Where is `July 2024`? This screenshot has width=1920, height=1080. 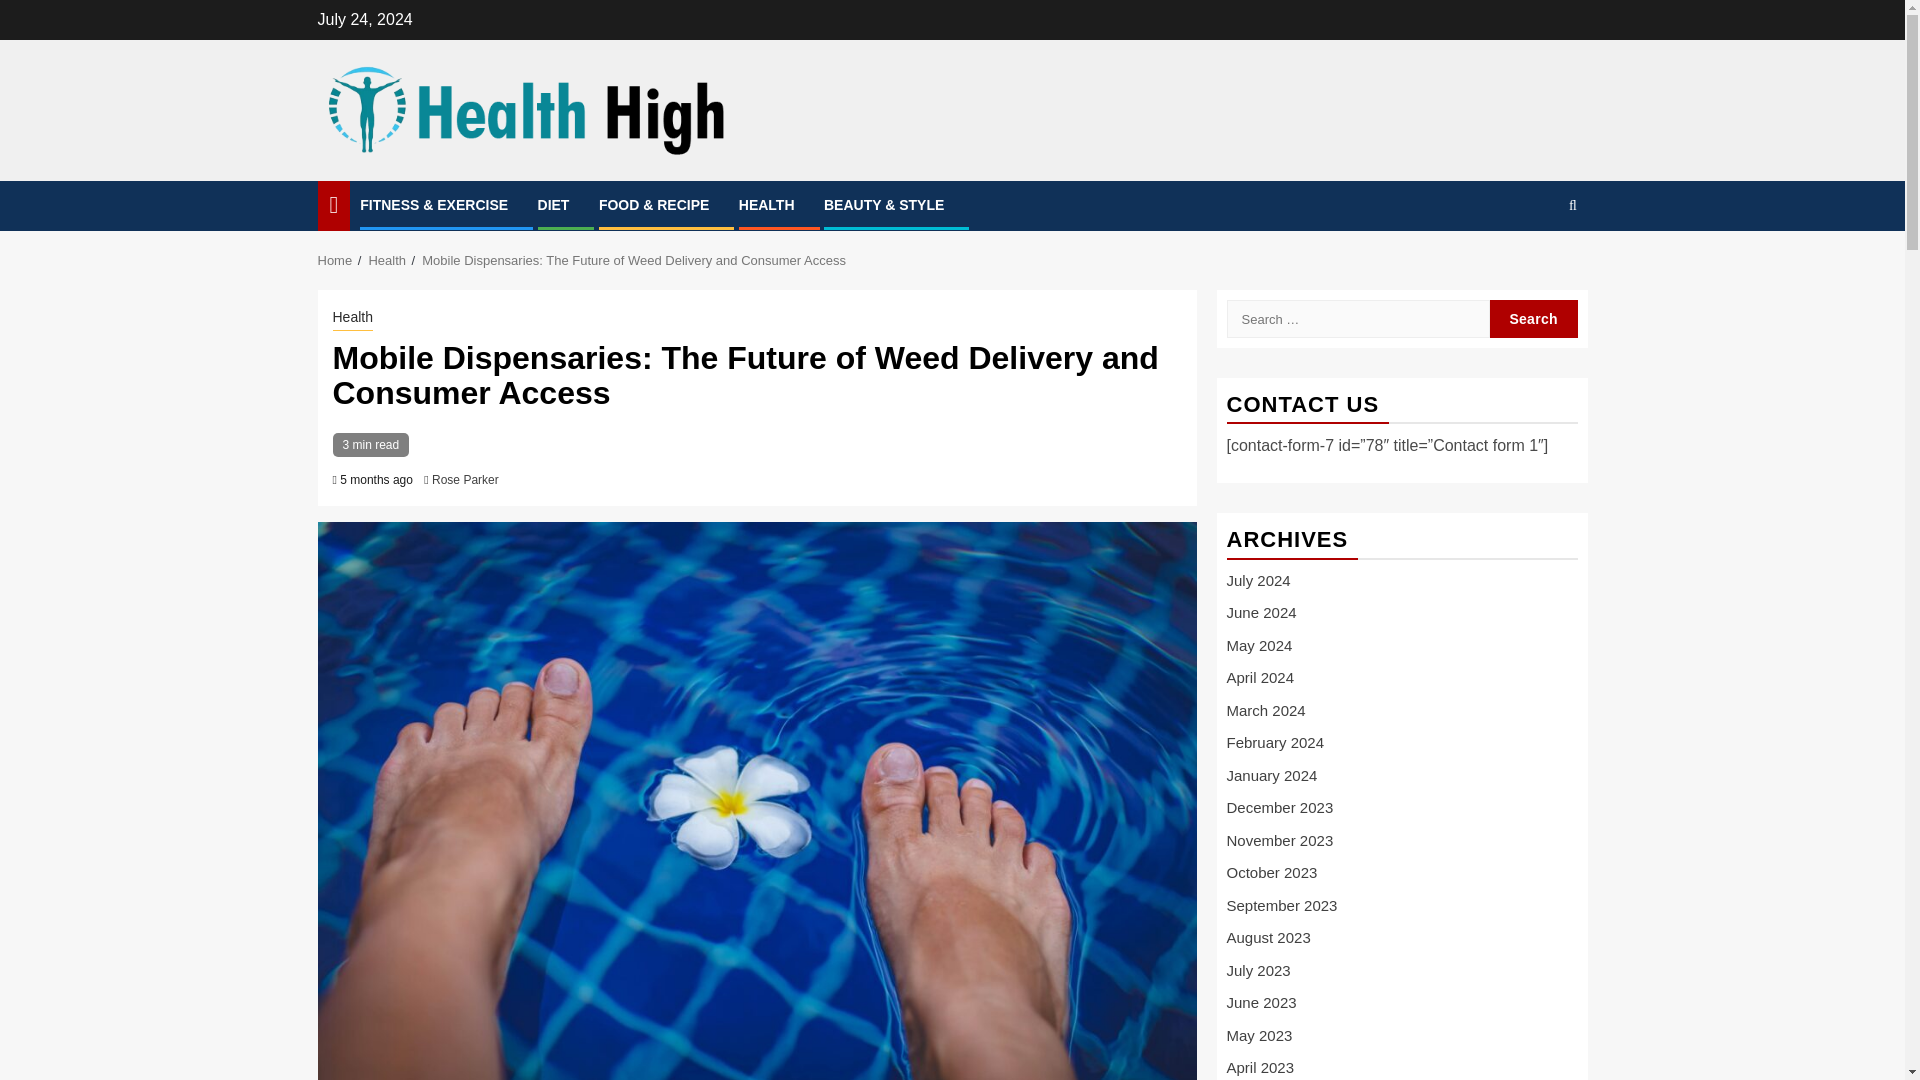
July 2024 is located at coordinates (1258, 580).